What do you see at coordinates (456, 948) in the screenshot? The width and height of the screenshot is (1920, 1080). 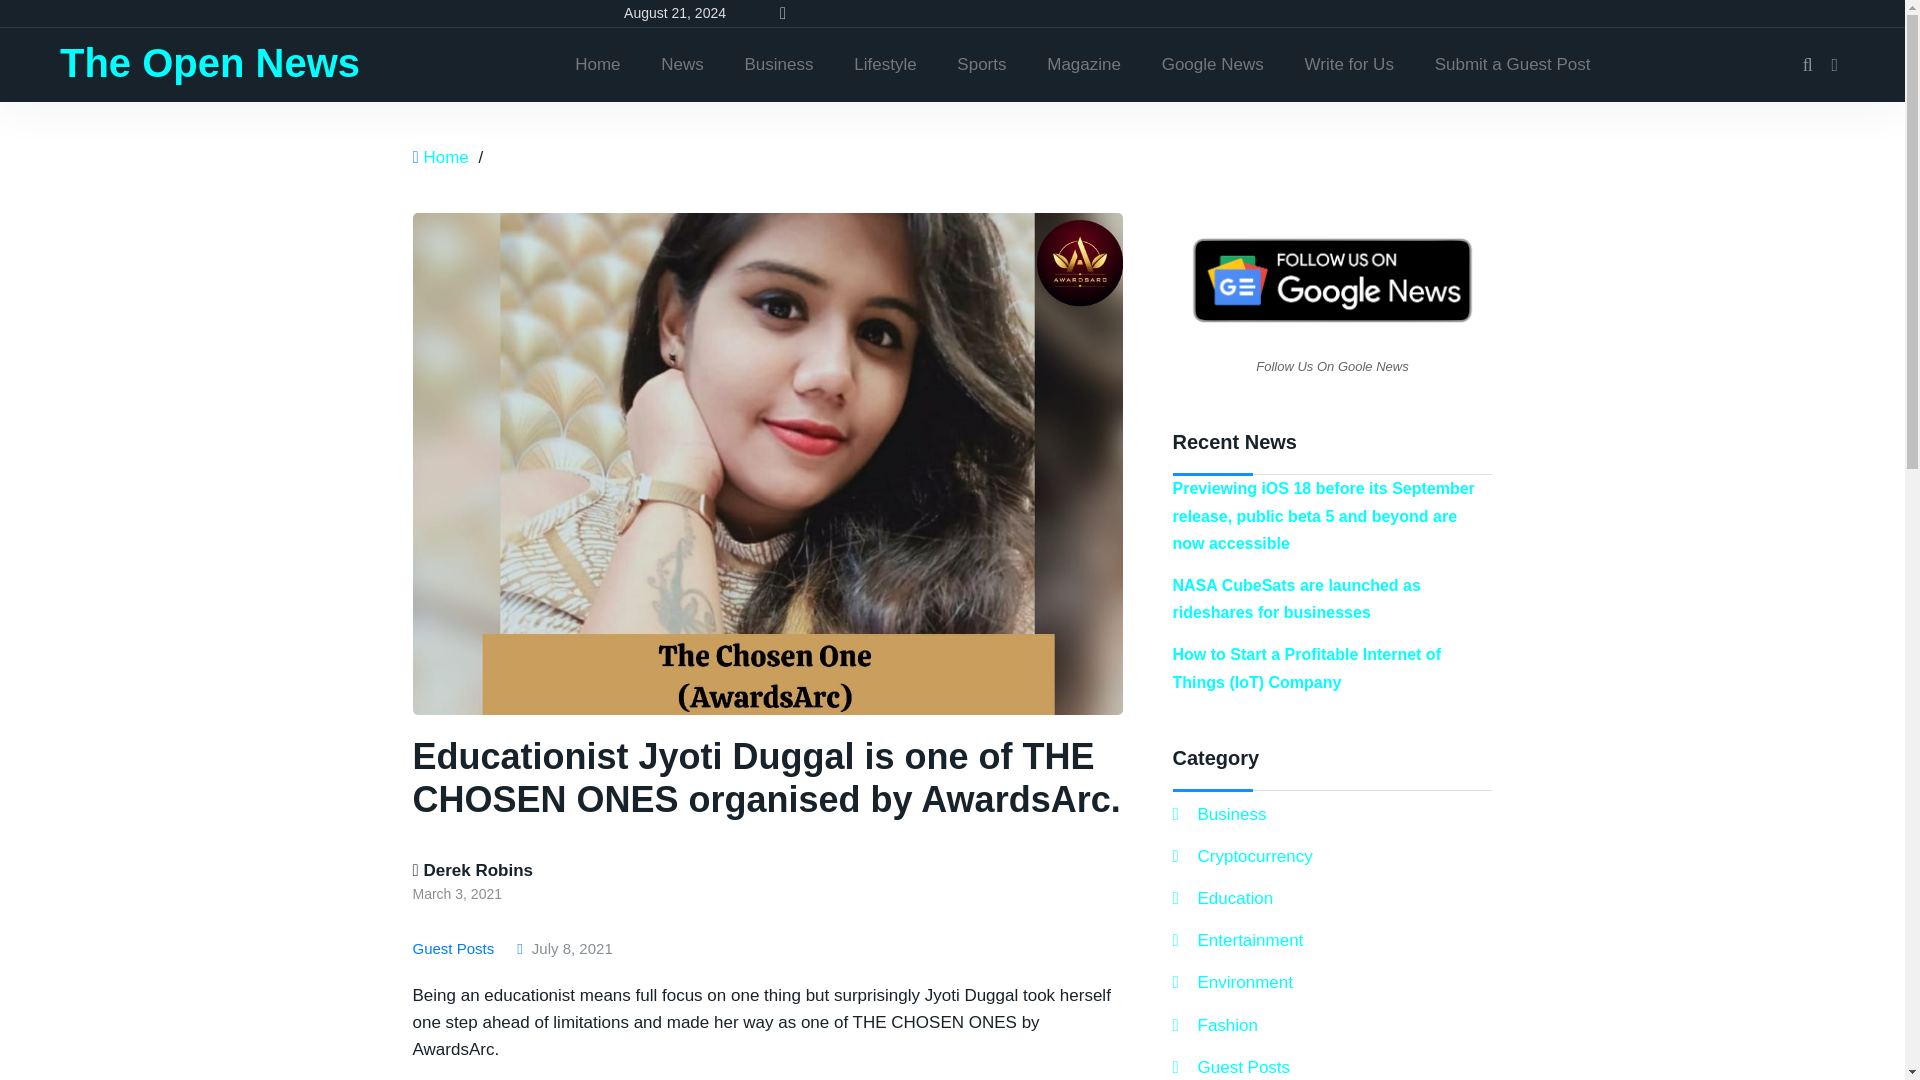 I see `Guest Posts` at bounding box center [456, 948].